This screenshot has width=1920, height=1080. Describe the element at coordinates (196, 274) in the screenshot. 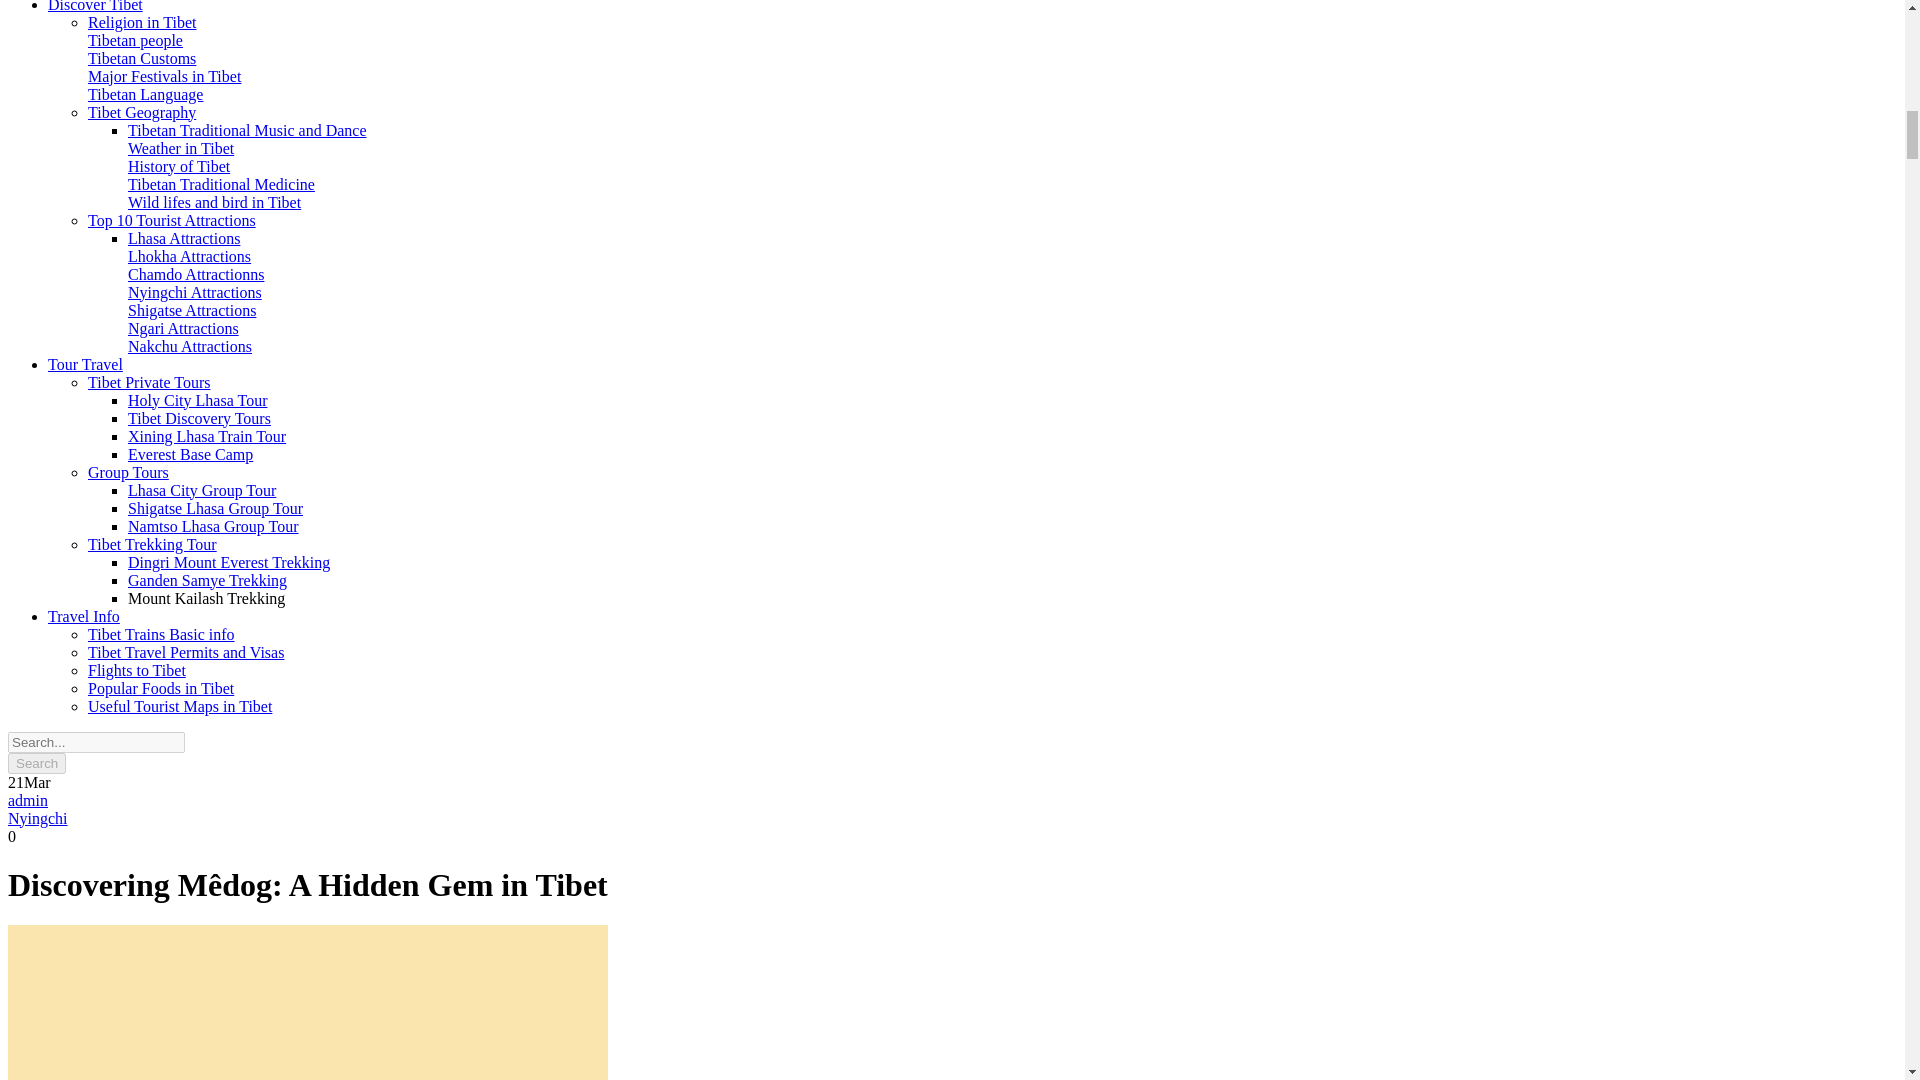

I see `Top Attractions in Chamdo` at that location.